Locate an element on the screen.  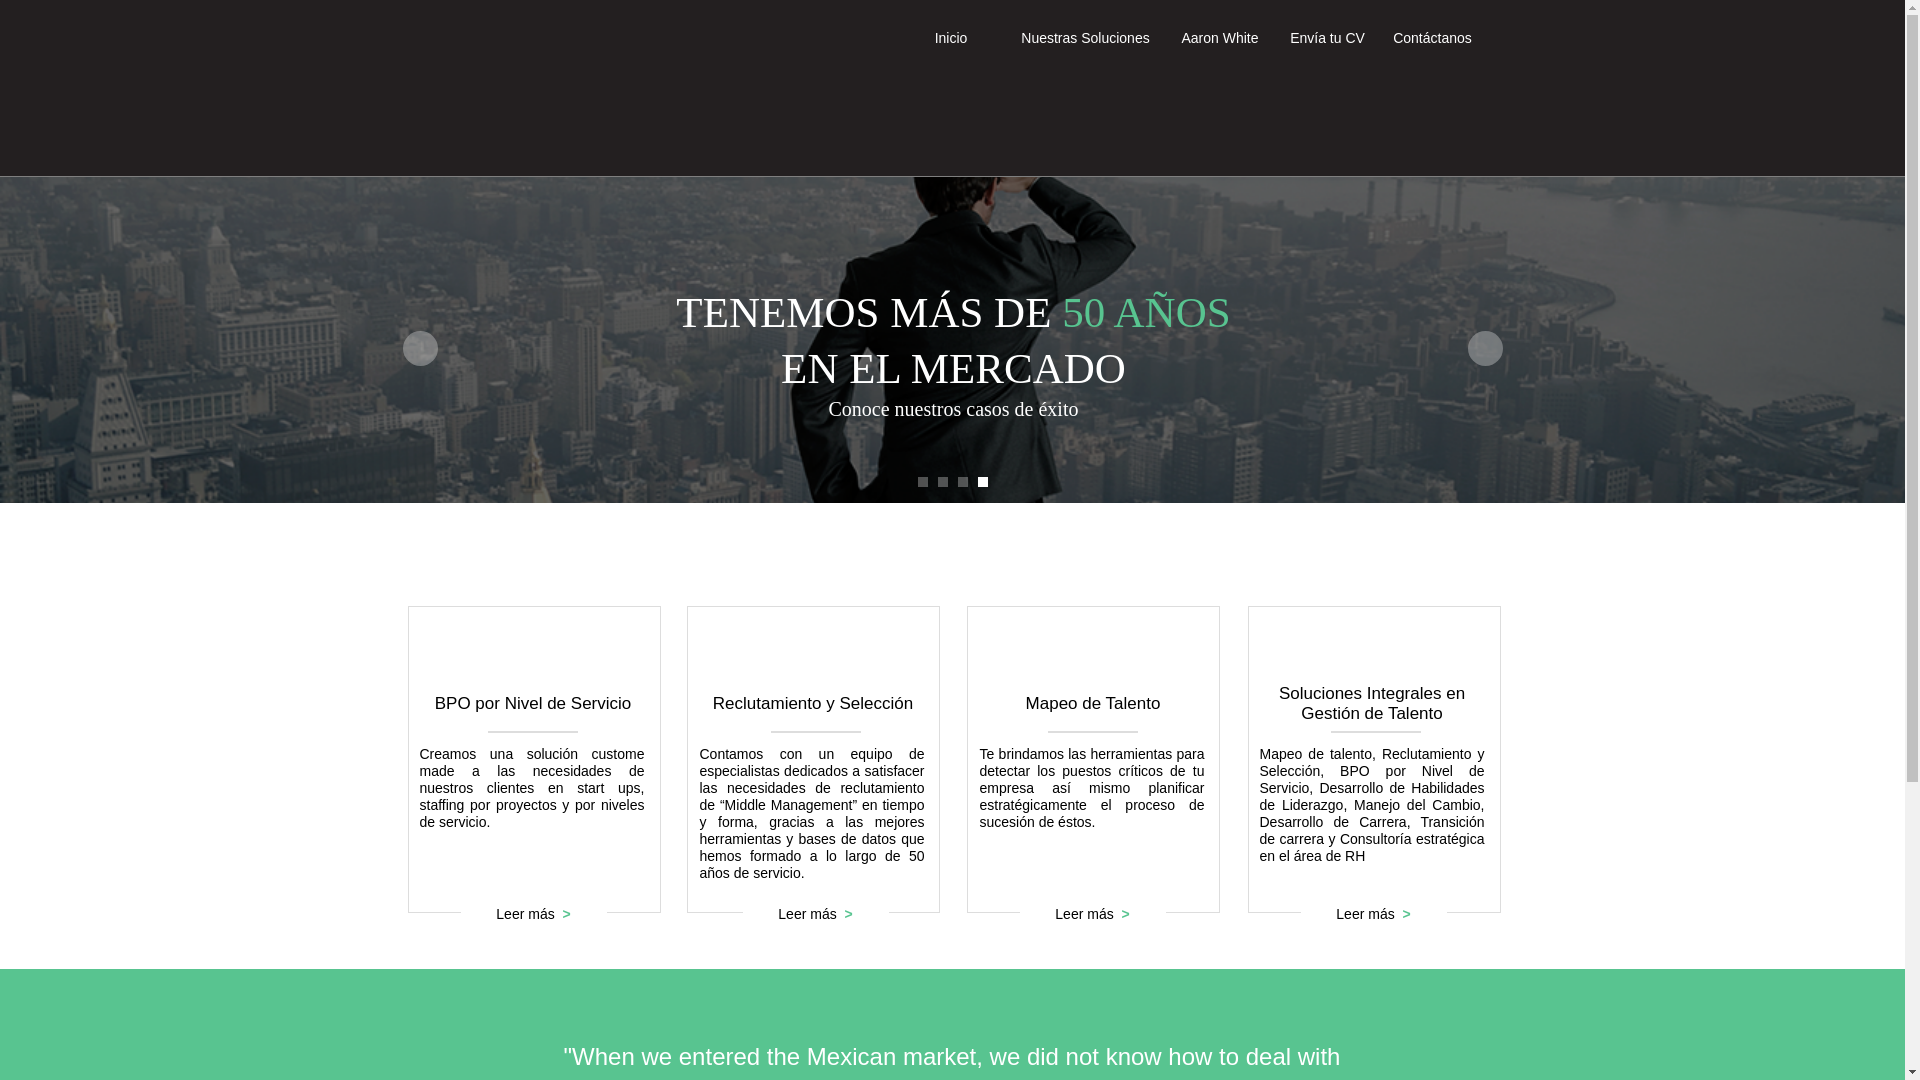
Inicio is located at coordinates (952, 36).